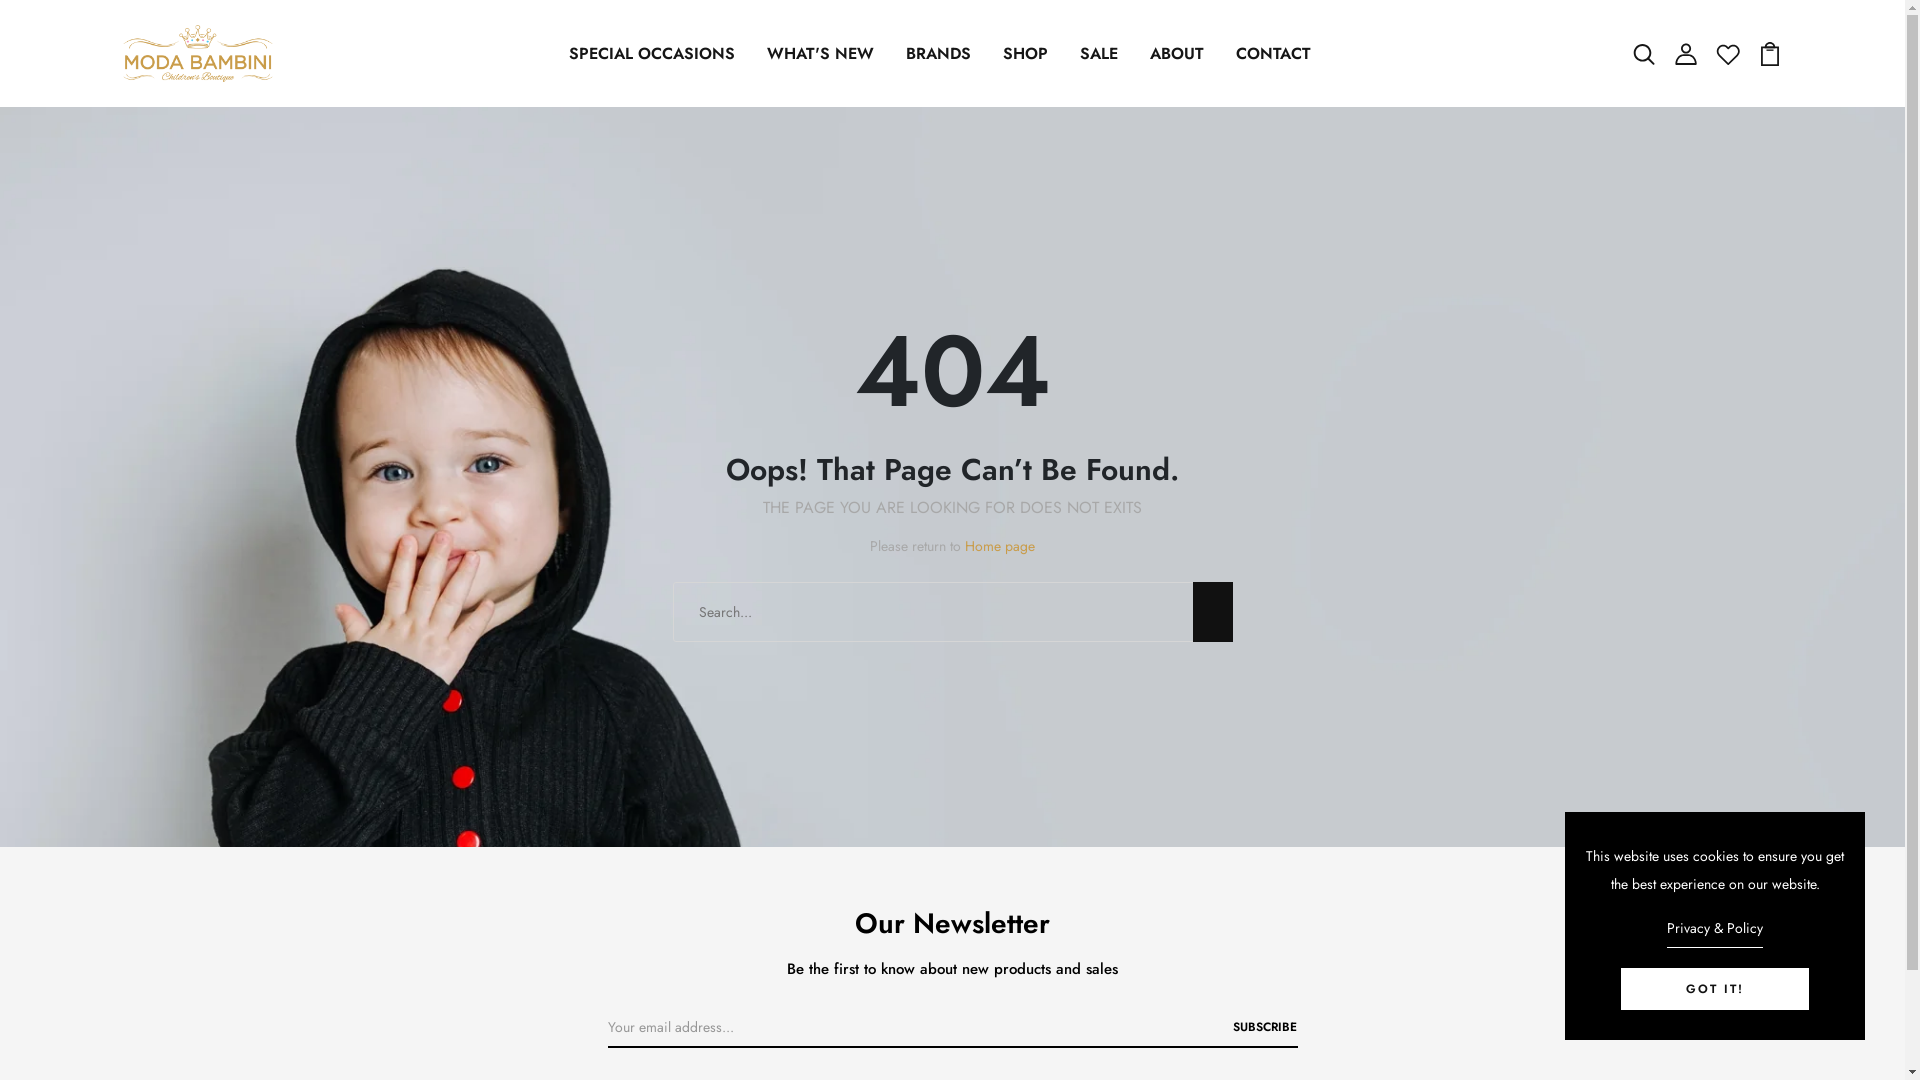 This screenshot has width=1920, height=1080. I want to click on CONTACT, so click(1274, 54).